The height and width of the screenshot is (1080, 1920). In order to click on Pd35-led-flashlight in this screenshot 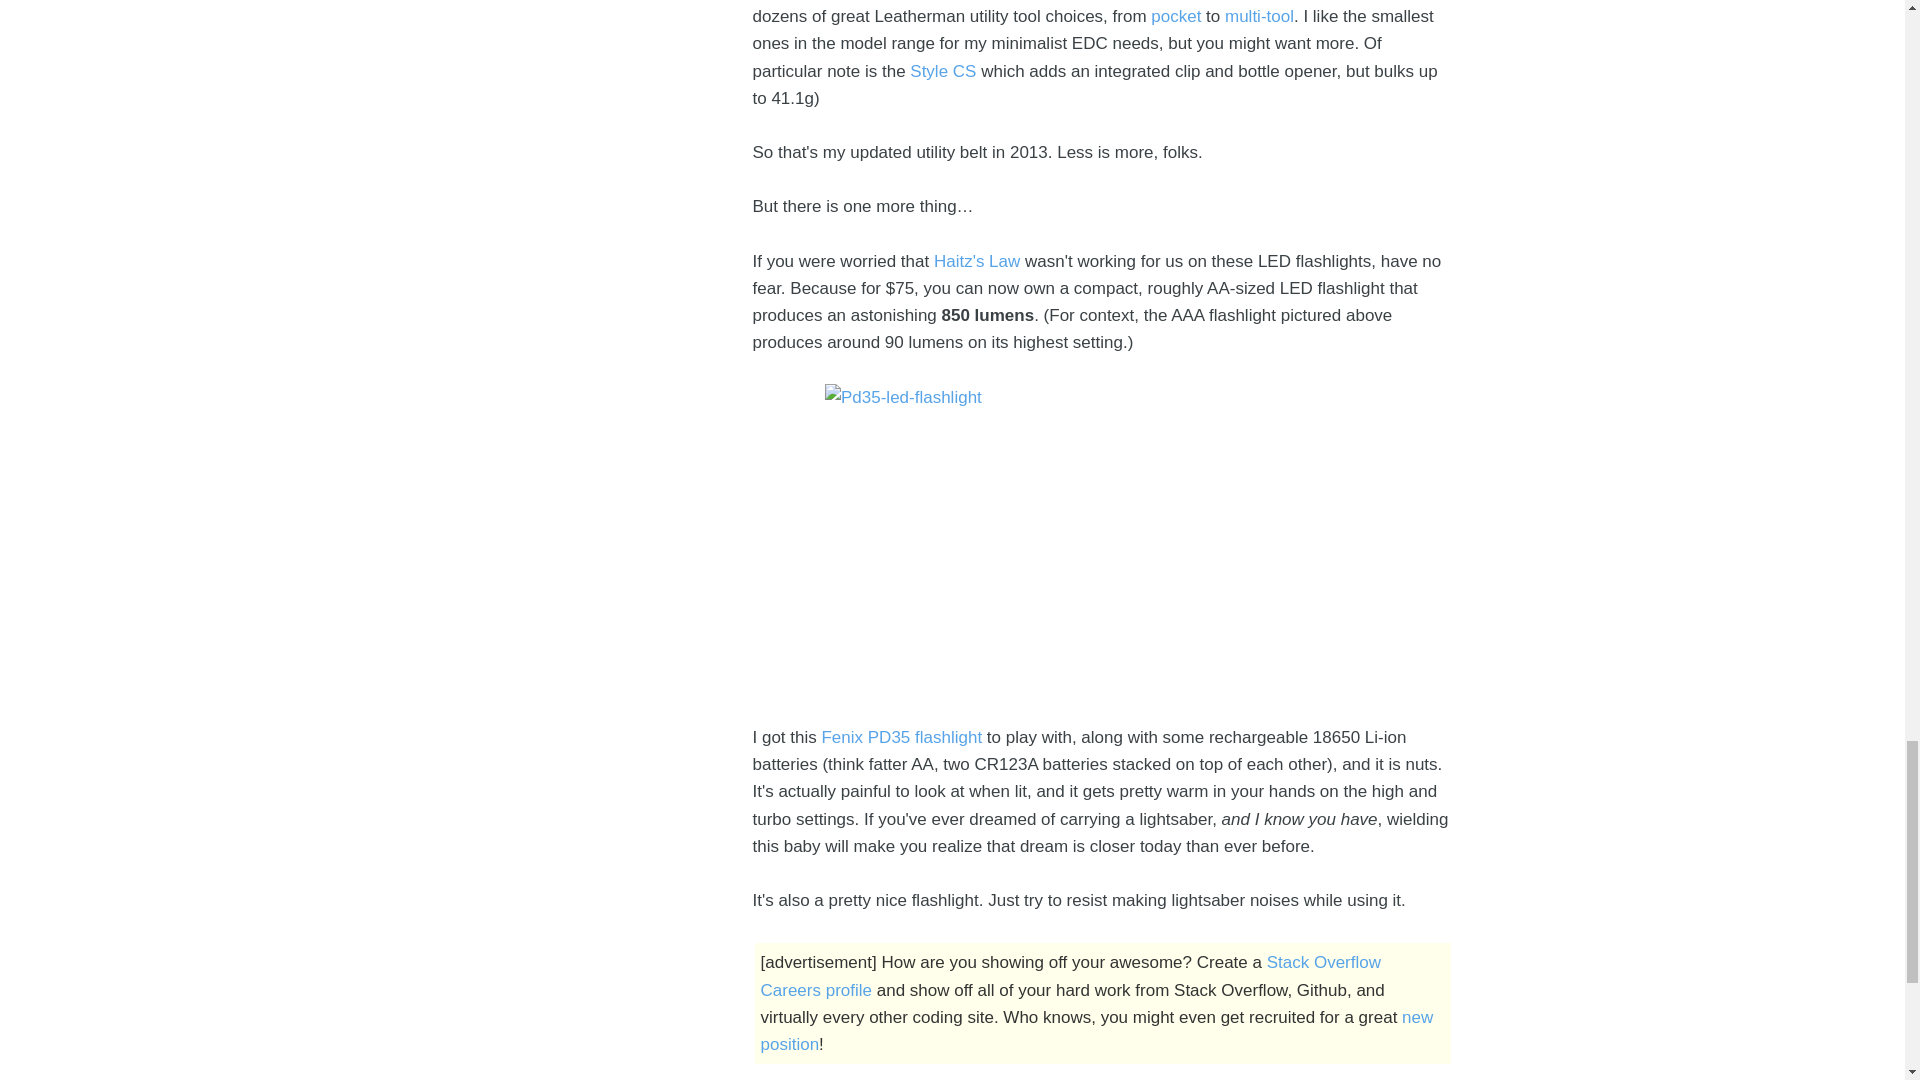, I will do `click(1102, 540)`.